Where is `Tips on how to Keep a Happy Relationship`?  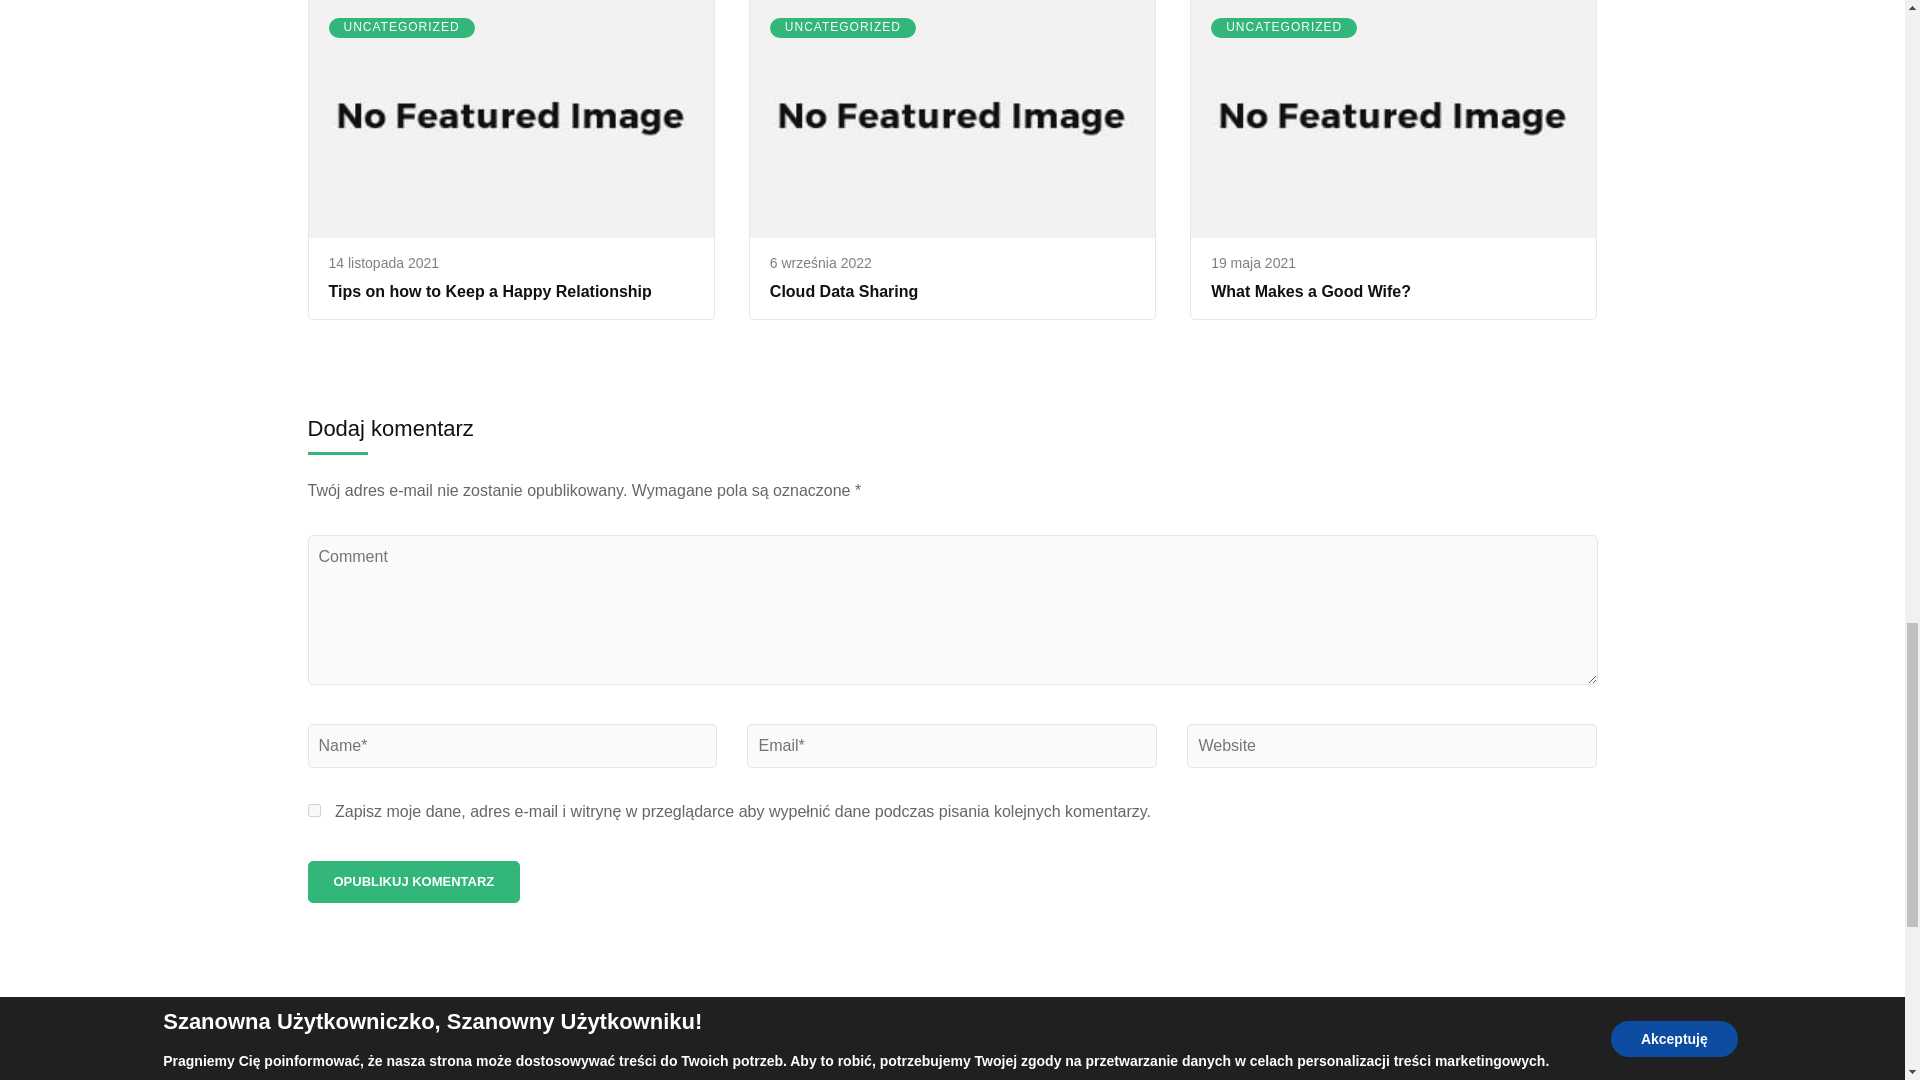 Tips on how to Keep a Happy Relationship is located at coordinates (489, 291).